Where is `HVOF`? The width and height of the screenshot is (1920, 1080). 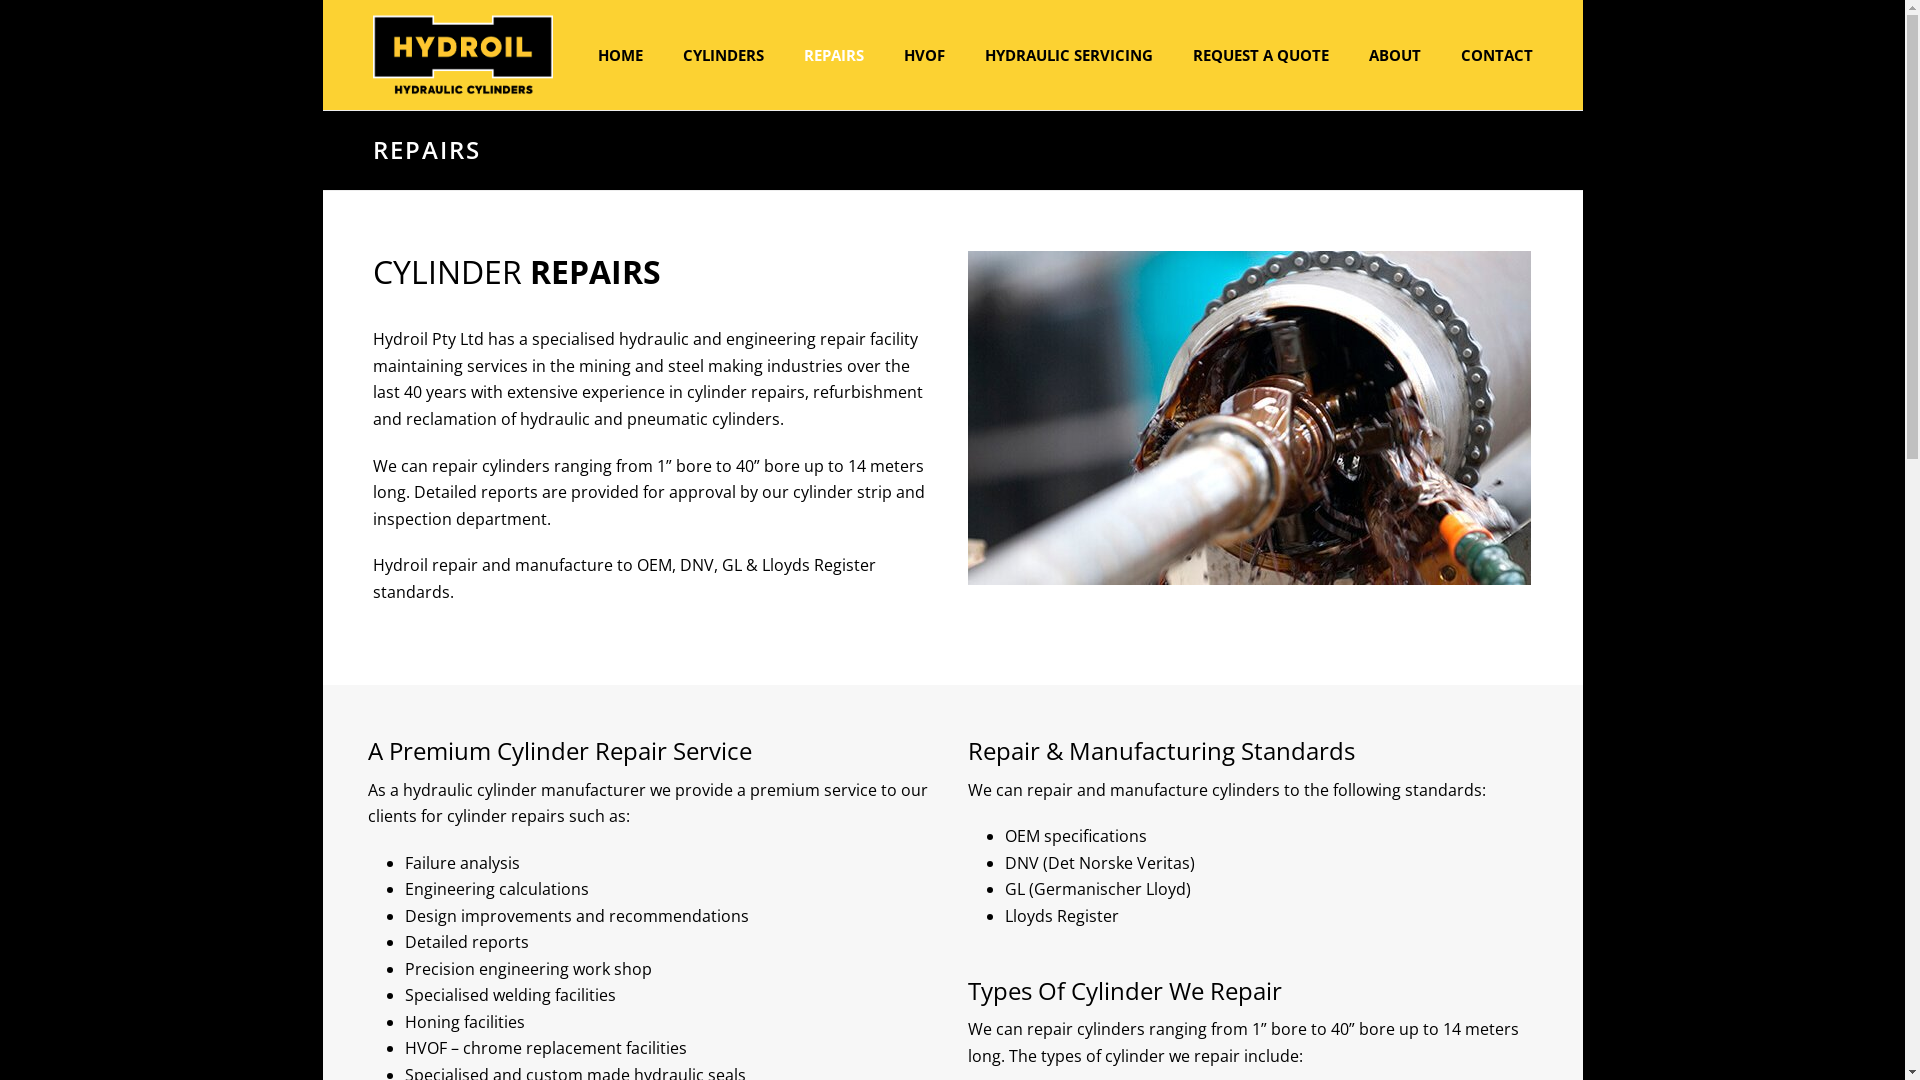 HVOF is located at coordinates (924, 55).